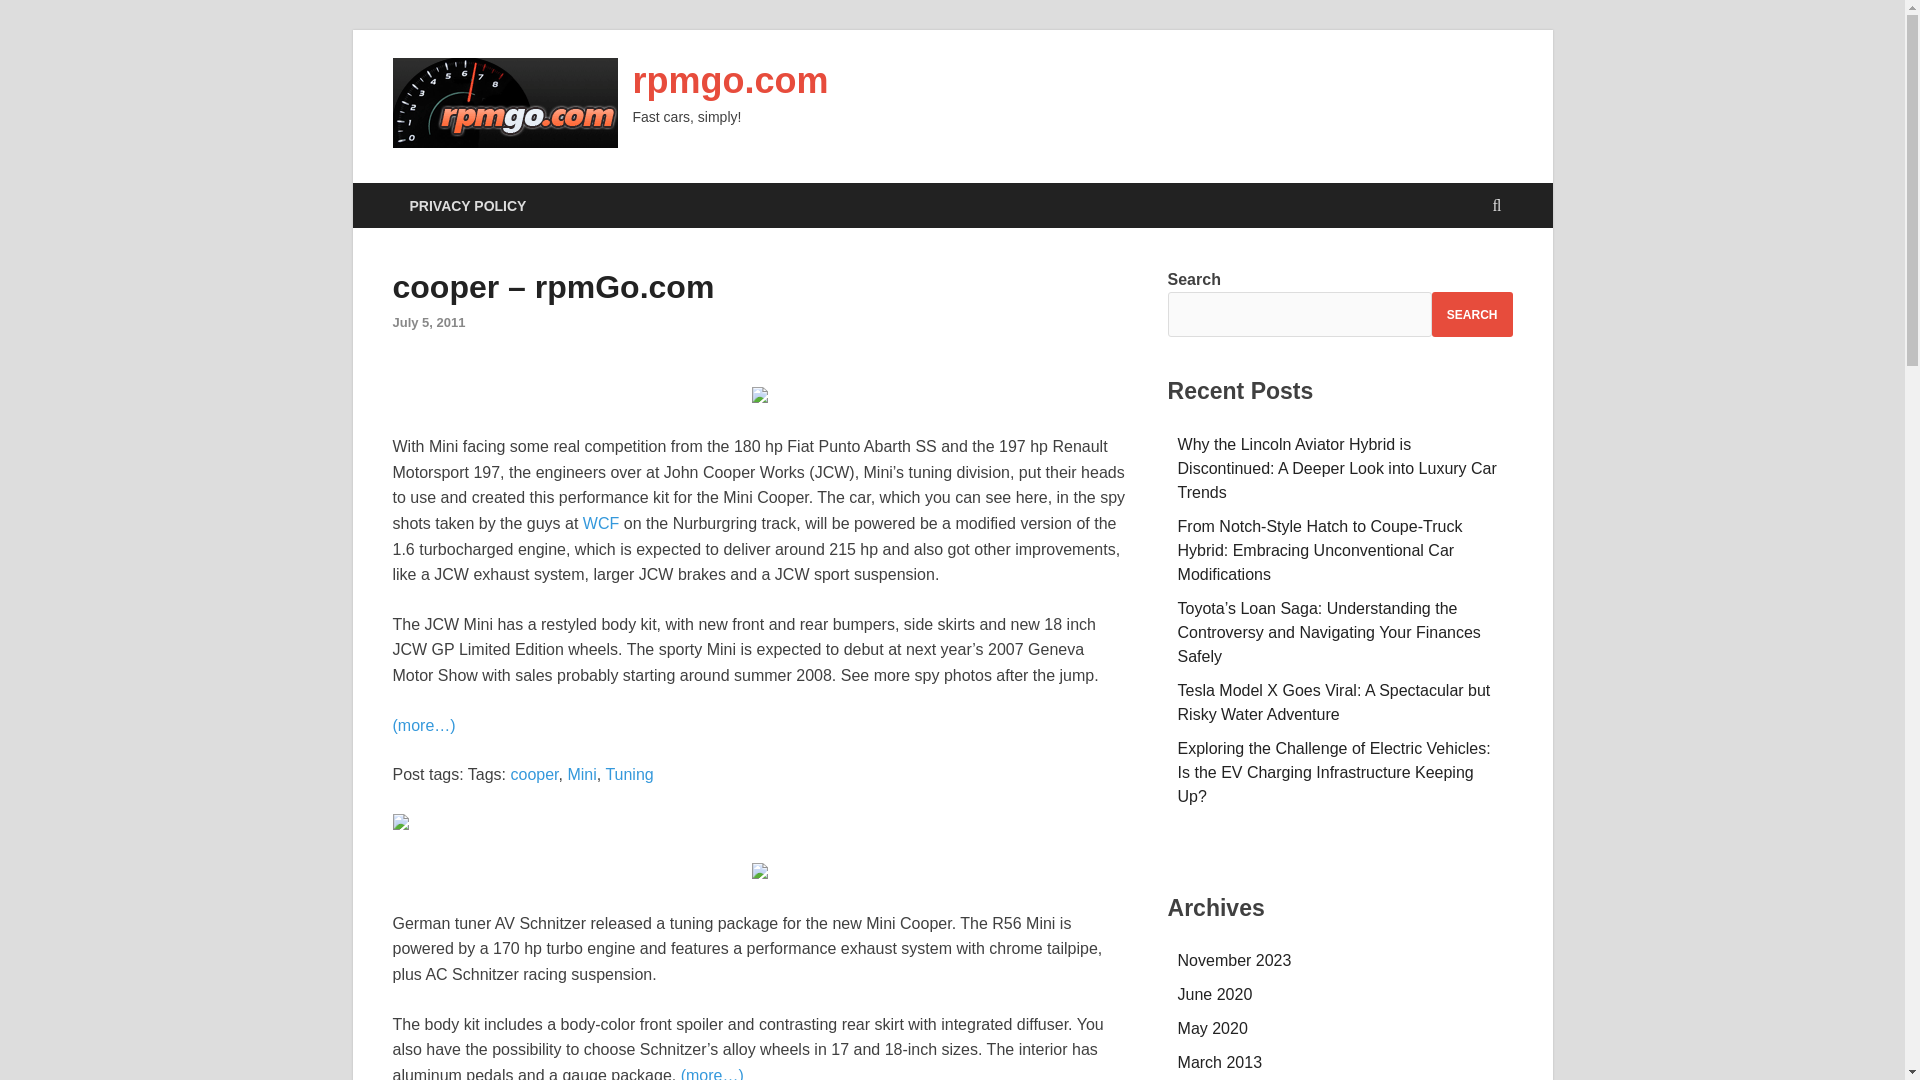 Image resolution: width=1920 pixels, height=1080 pixels. I want to click on rpmgo.com, so click(729, 80).